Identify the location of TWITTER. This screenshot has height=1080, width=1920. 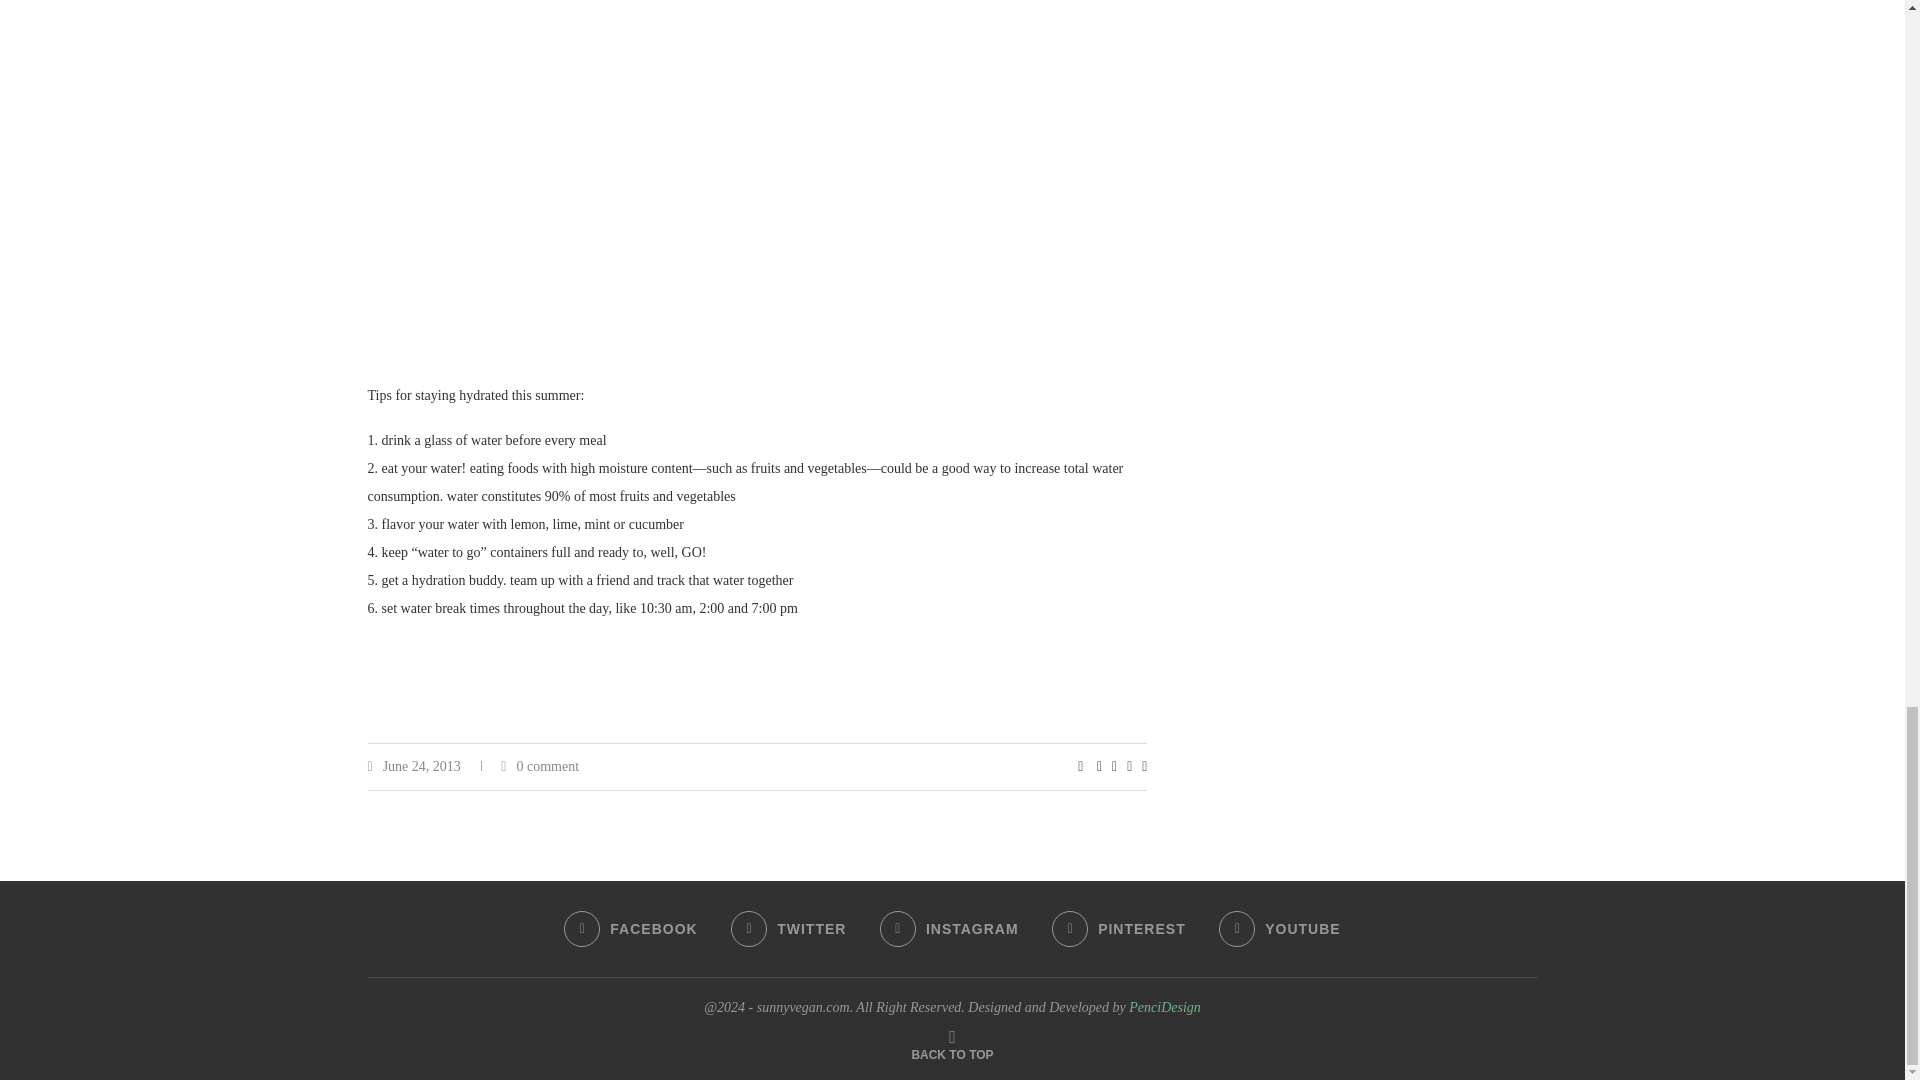
(788, 929).